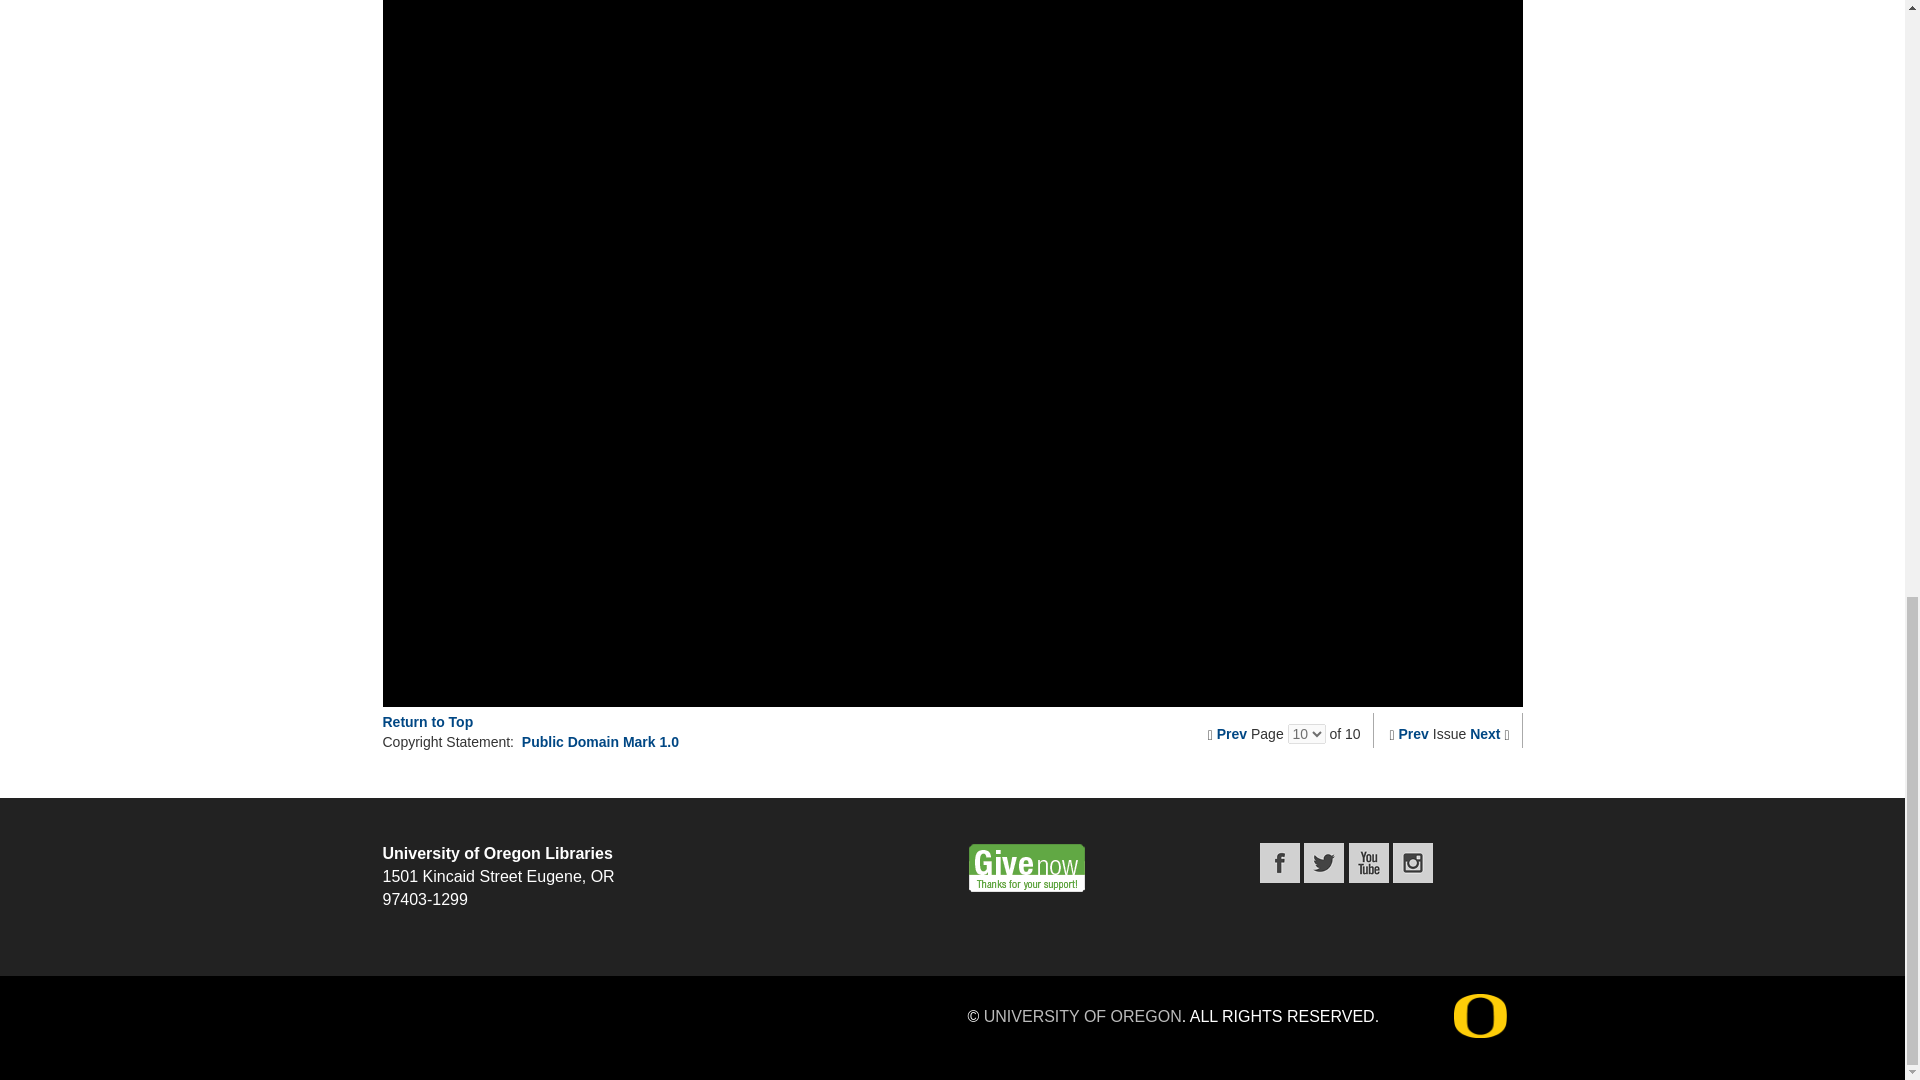 The image size is (1920, 1080). I want to click on Next, so click(1484, 733).